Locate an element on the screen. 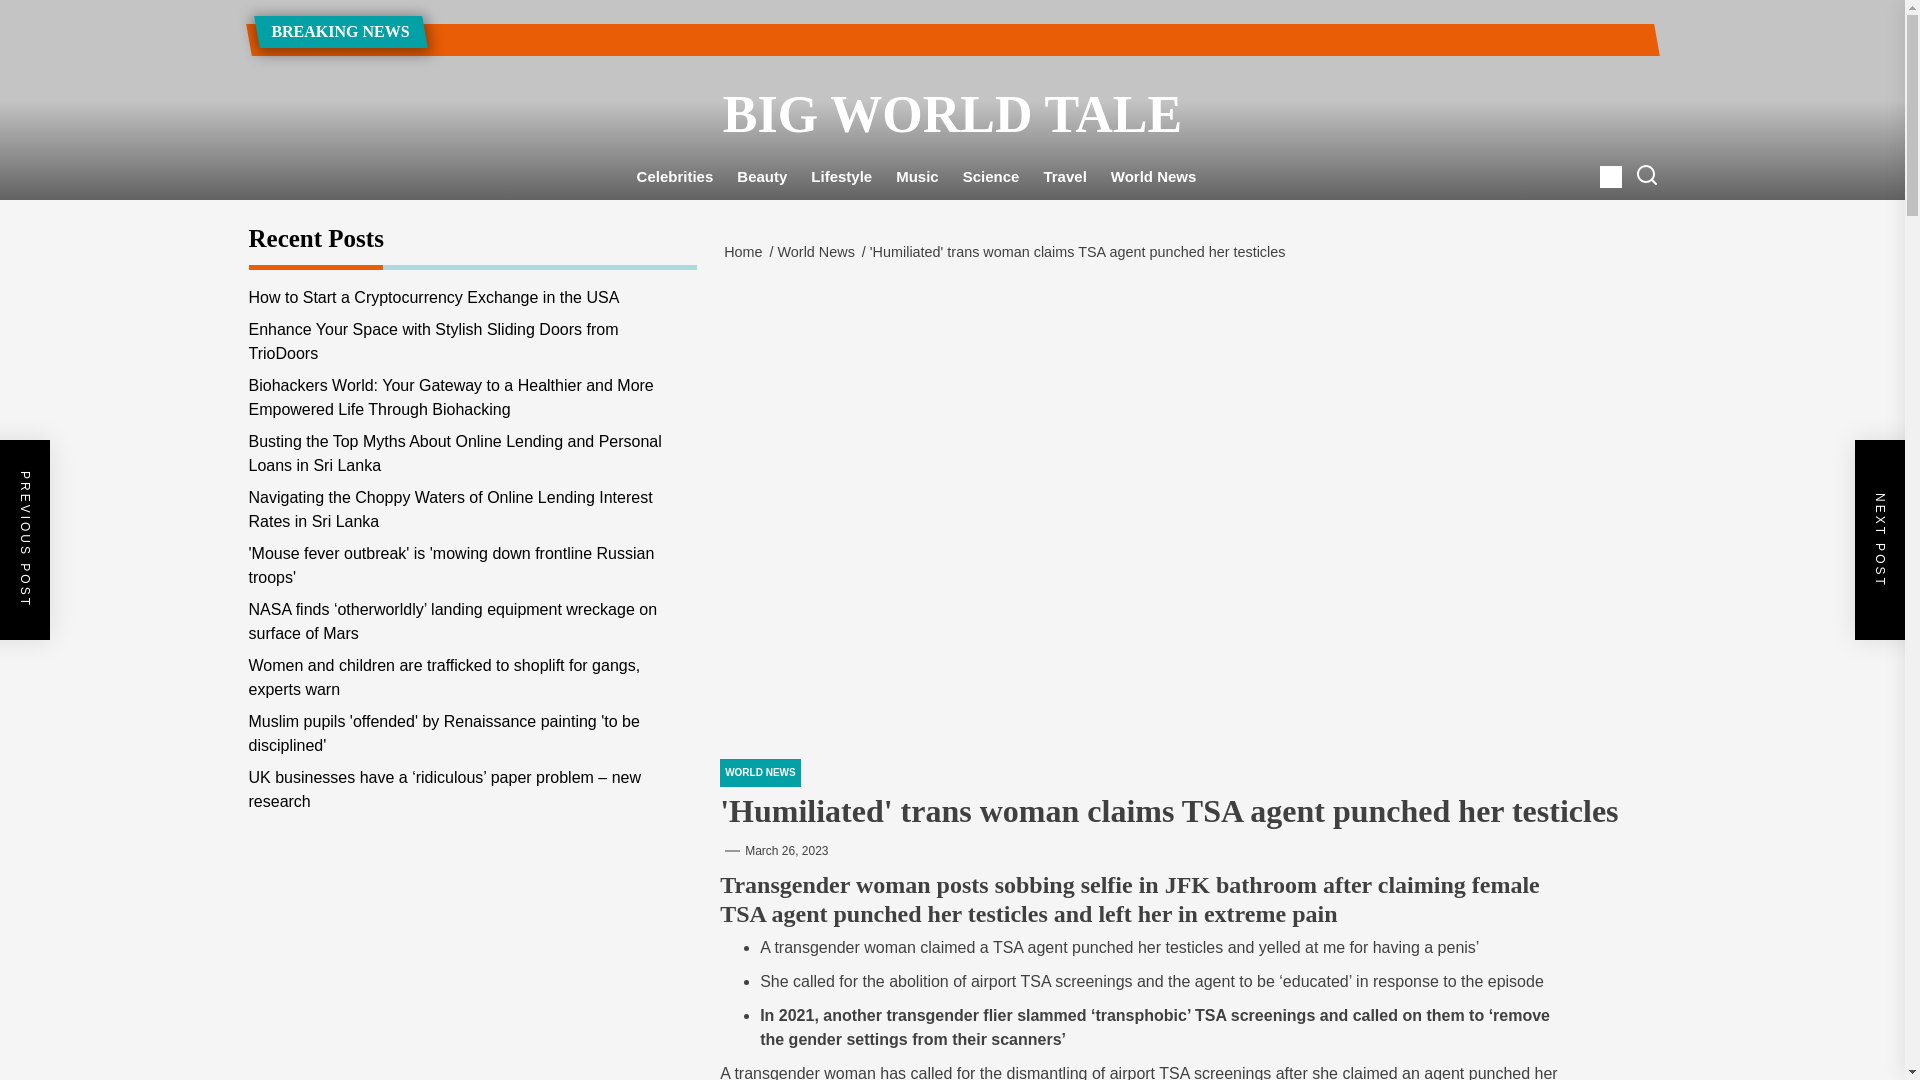  WORLD NEWS is located at coordinates (760, 773).